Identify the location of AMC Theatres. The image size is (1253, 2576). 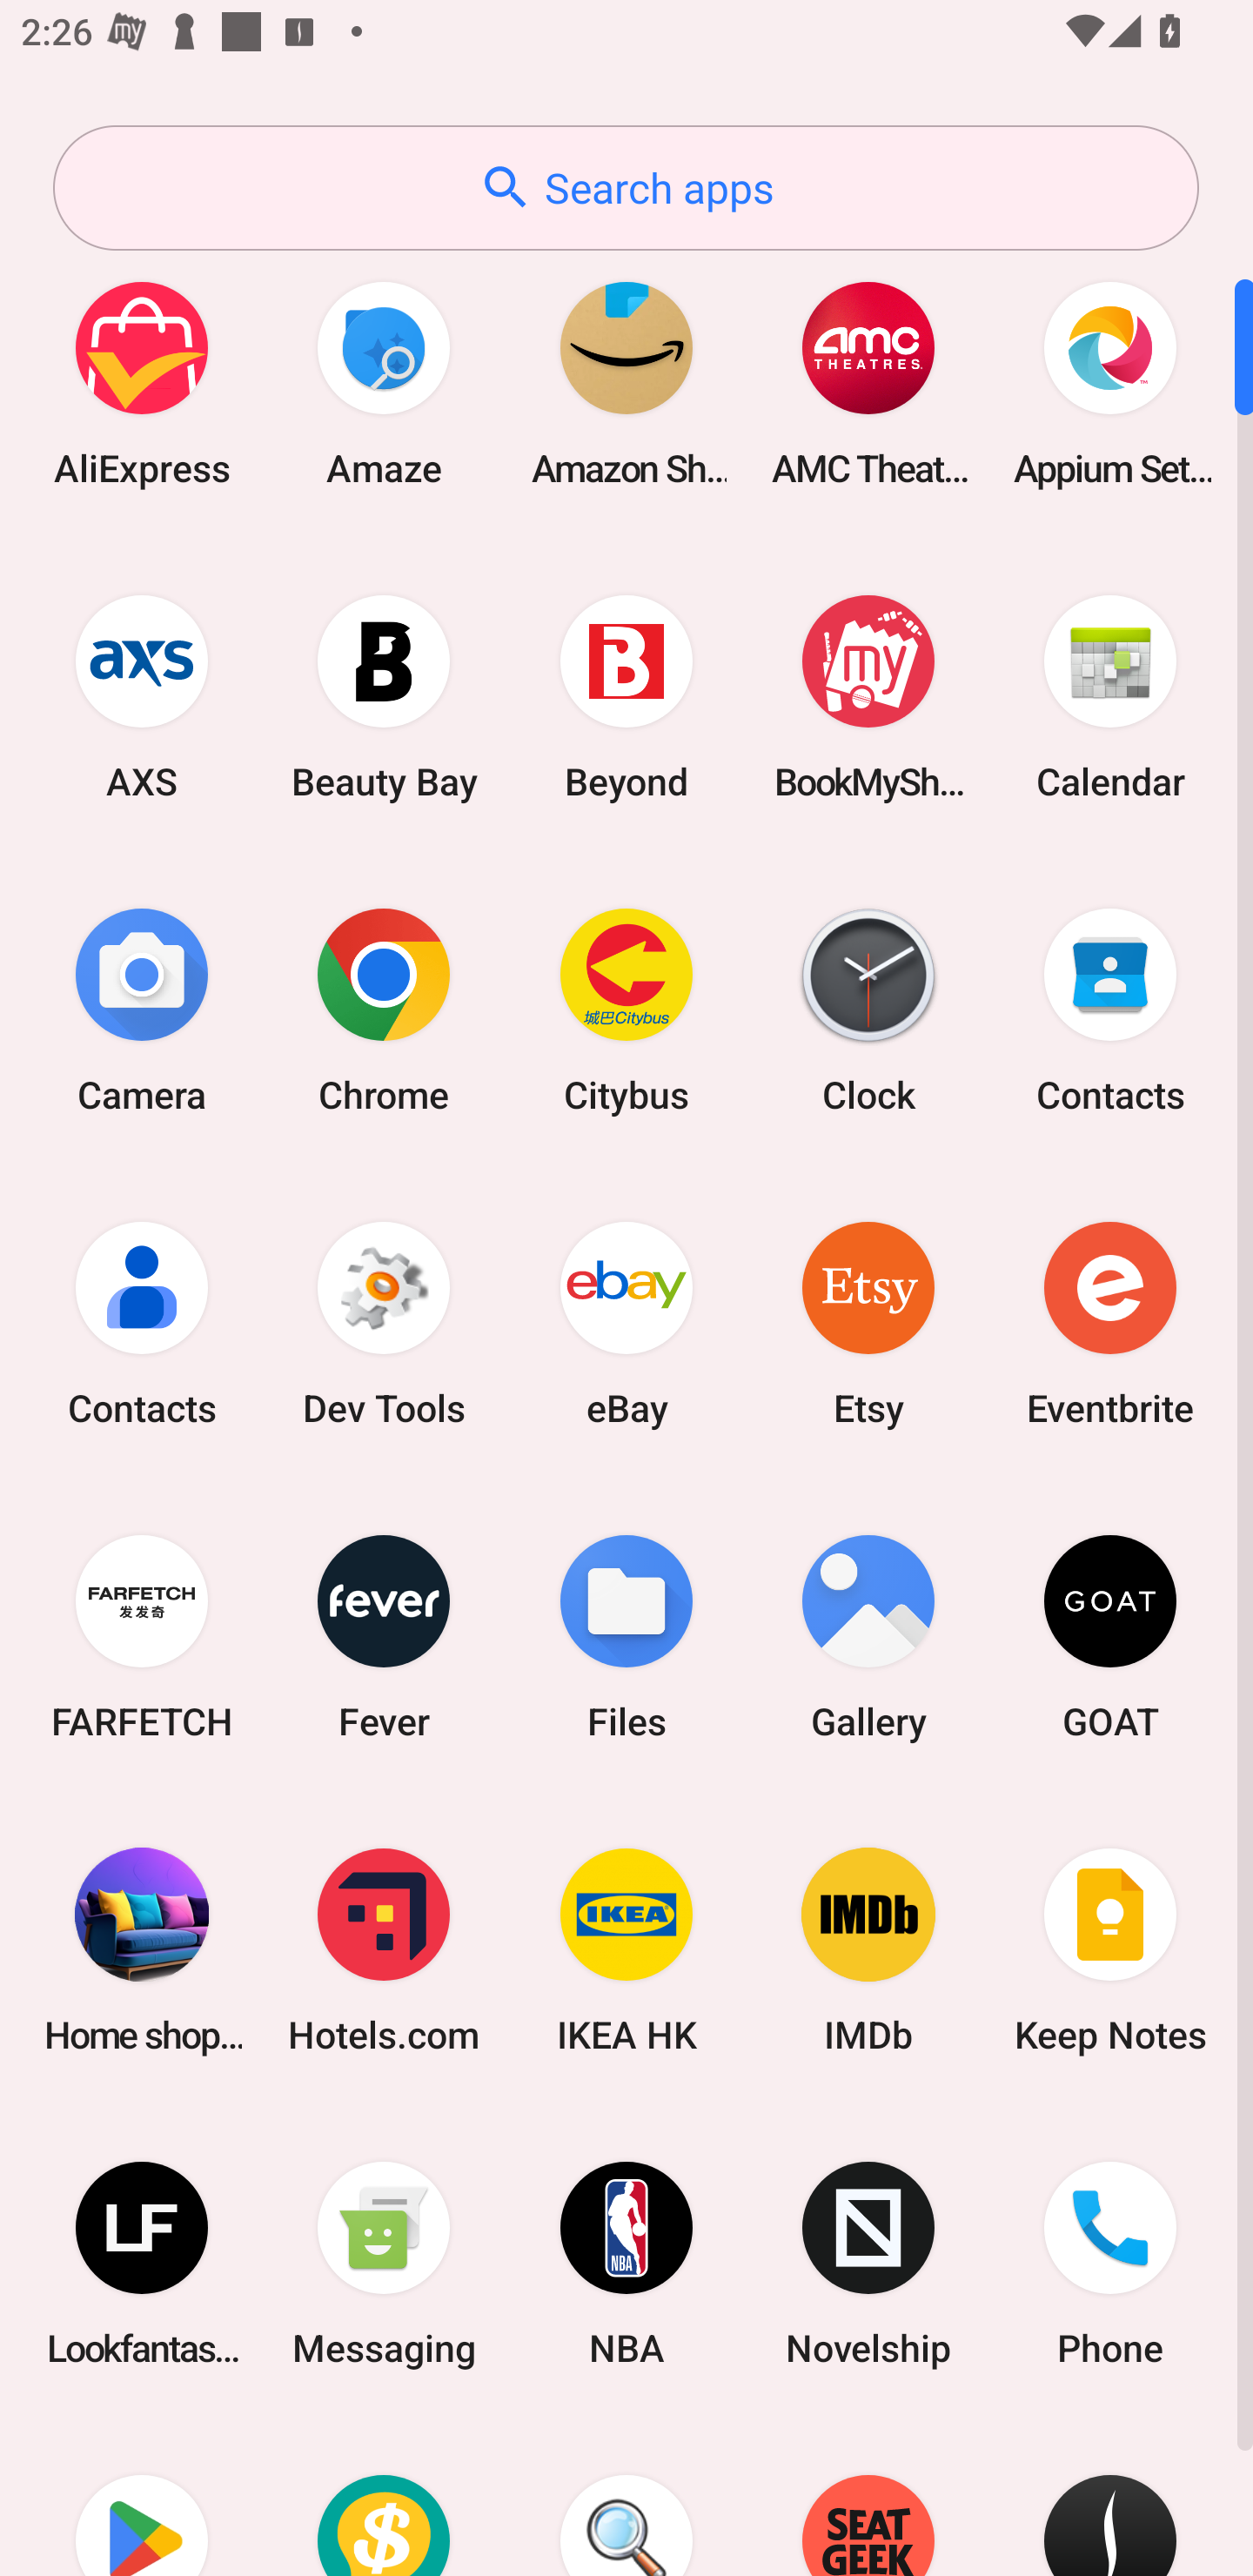
(868, 383).